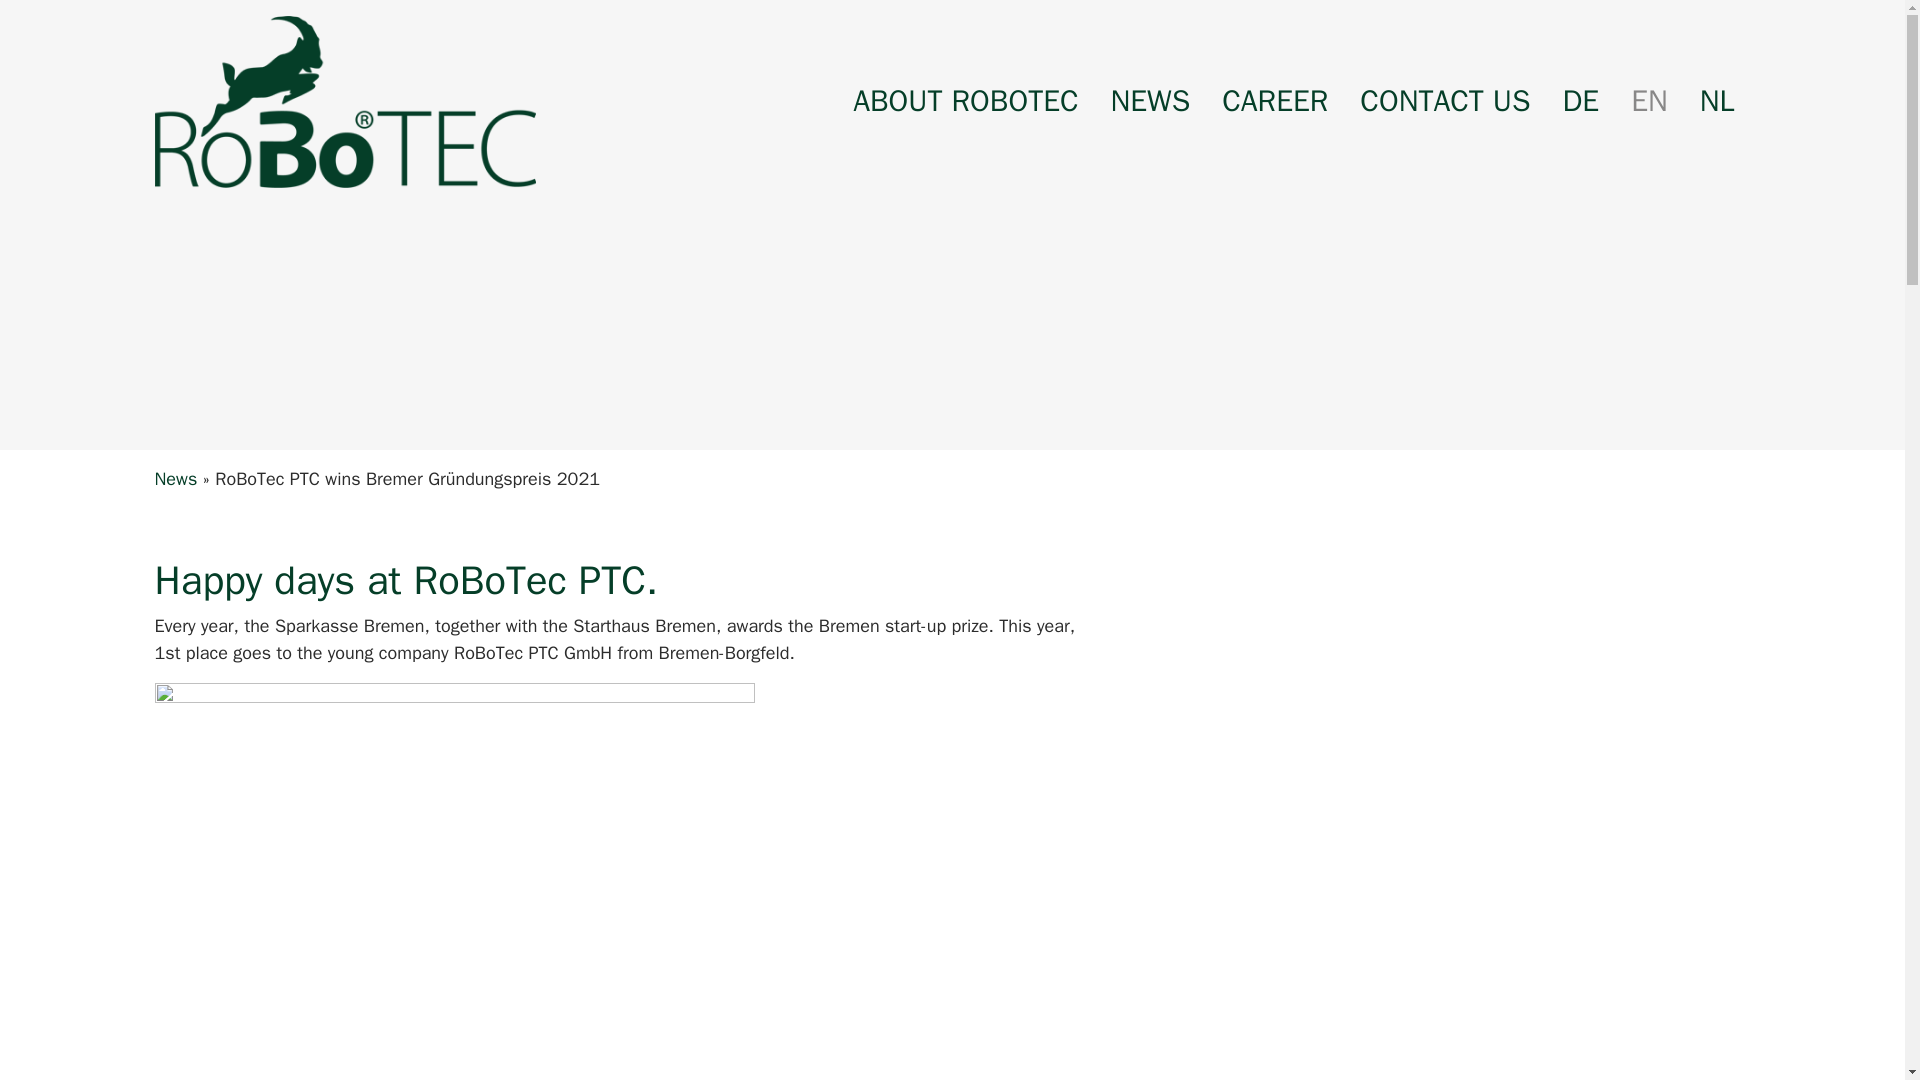 The image size is (1920, 1080). What do you see at coordinates (1717, 101) in the screenshot?
I see `NL` at bounding box center [1717, 101].